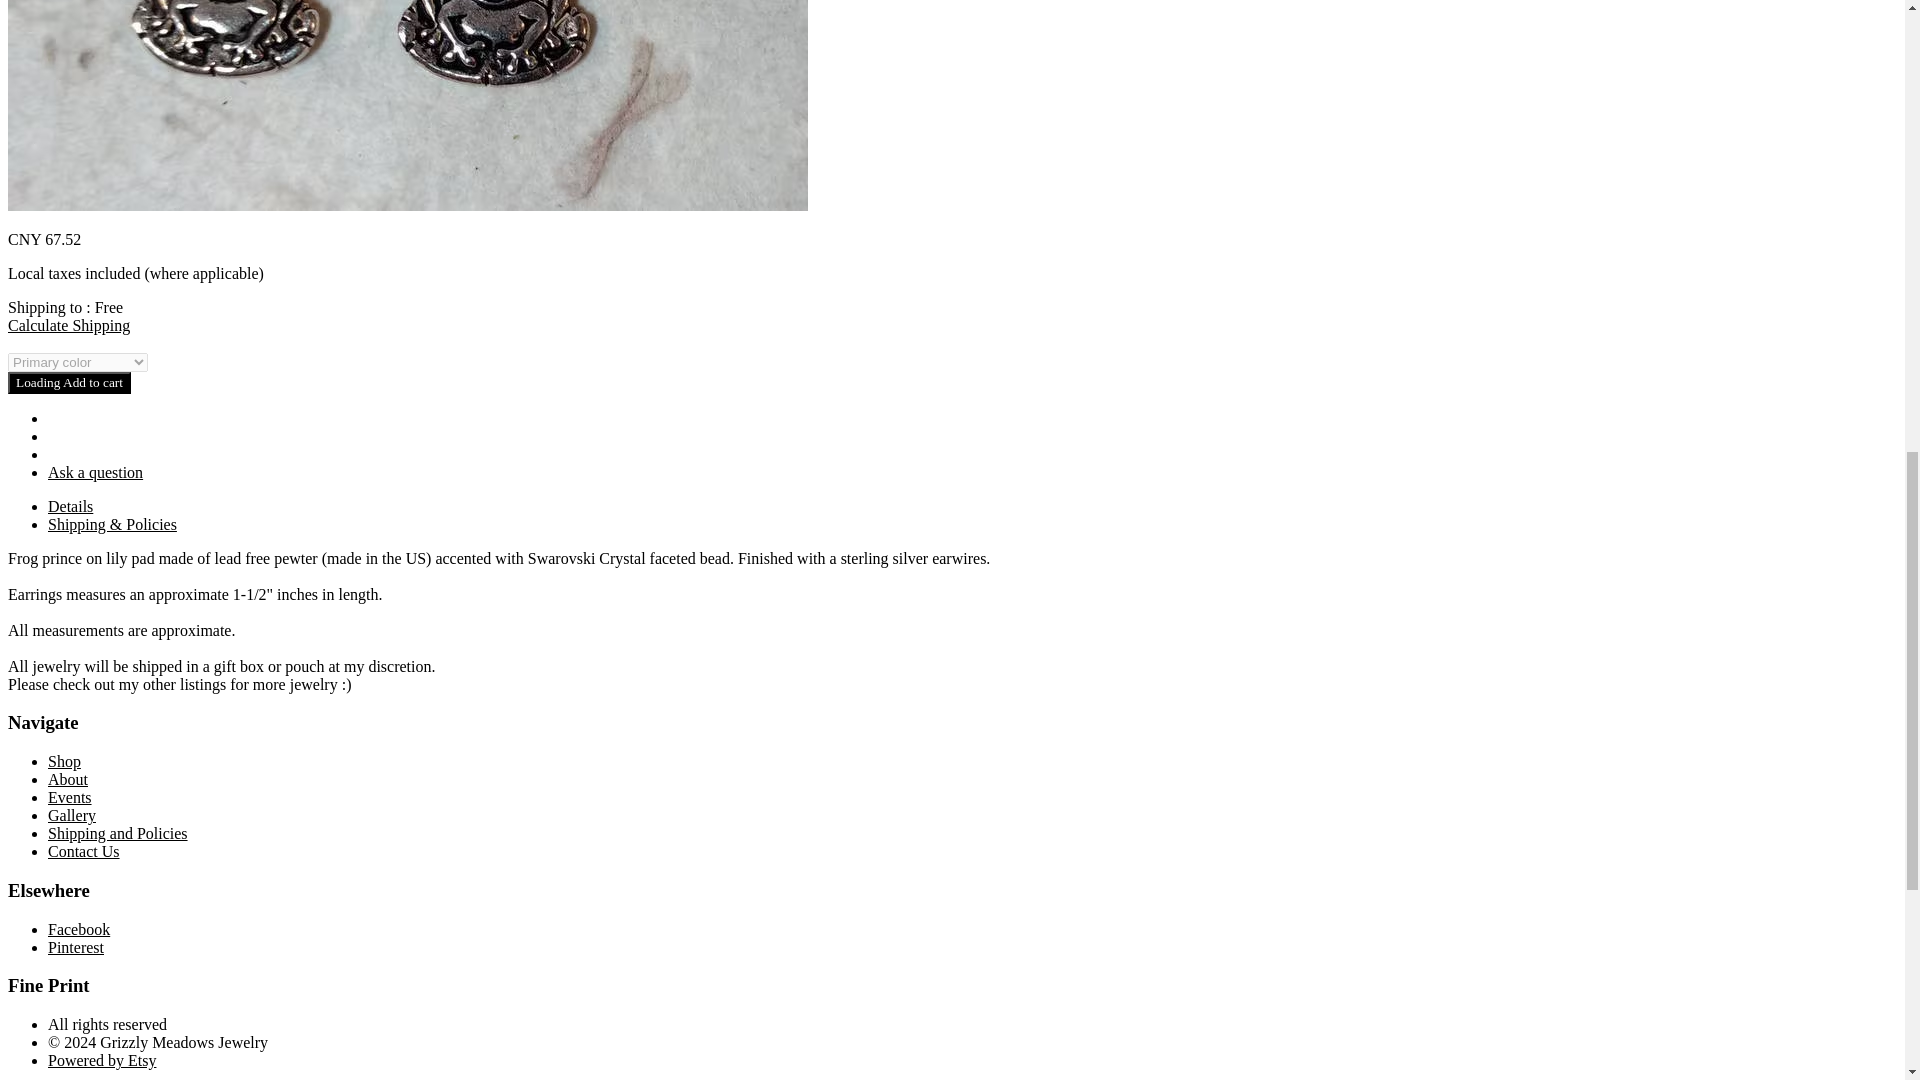 This screenshot has height=1080, width=1920. I want to click on Details, so click(70, 506).